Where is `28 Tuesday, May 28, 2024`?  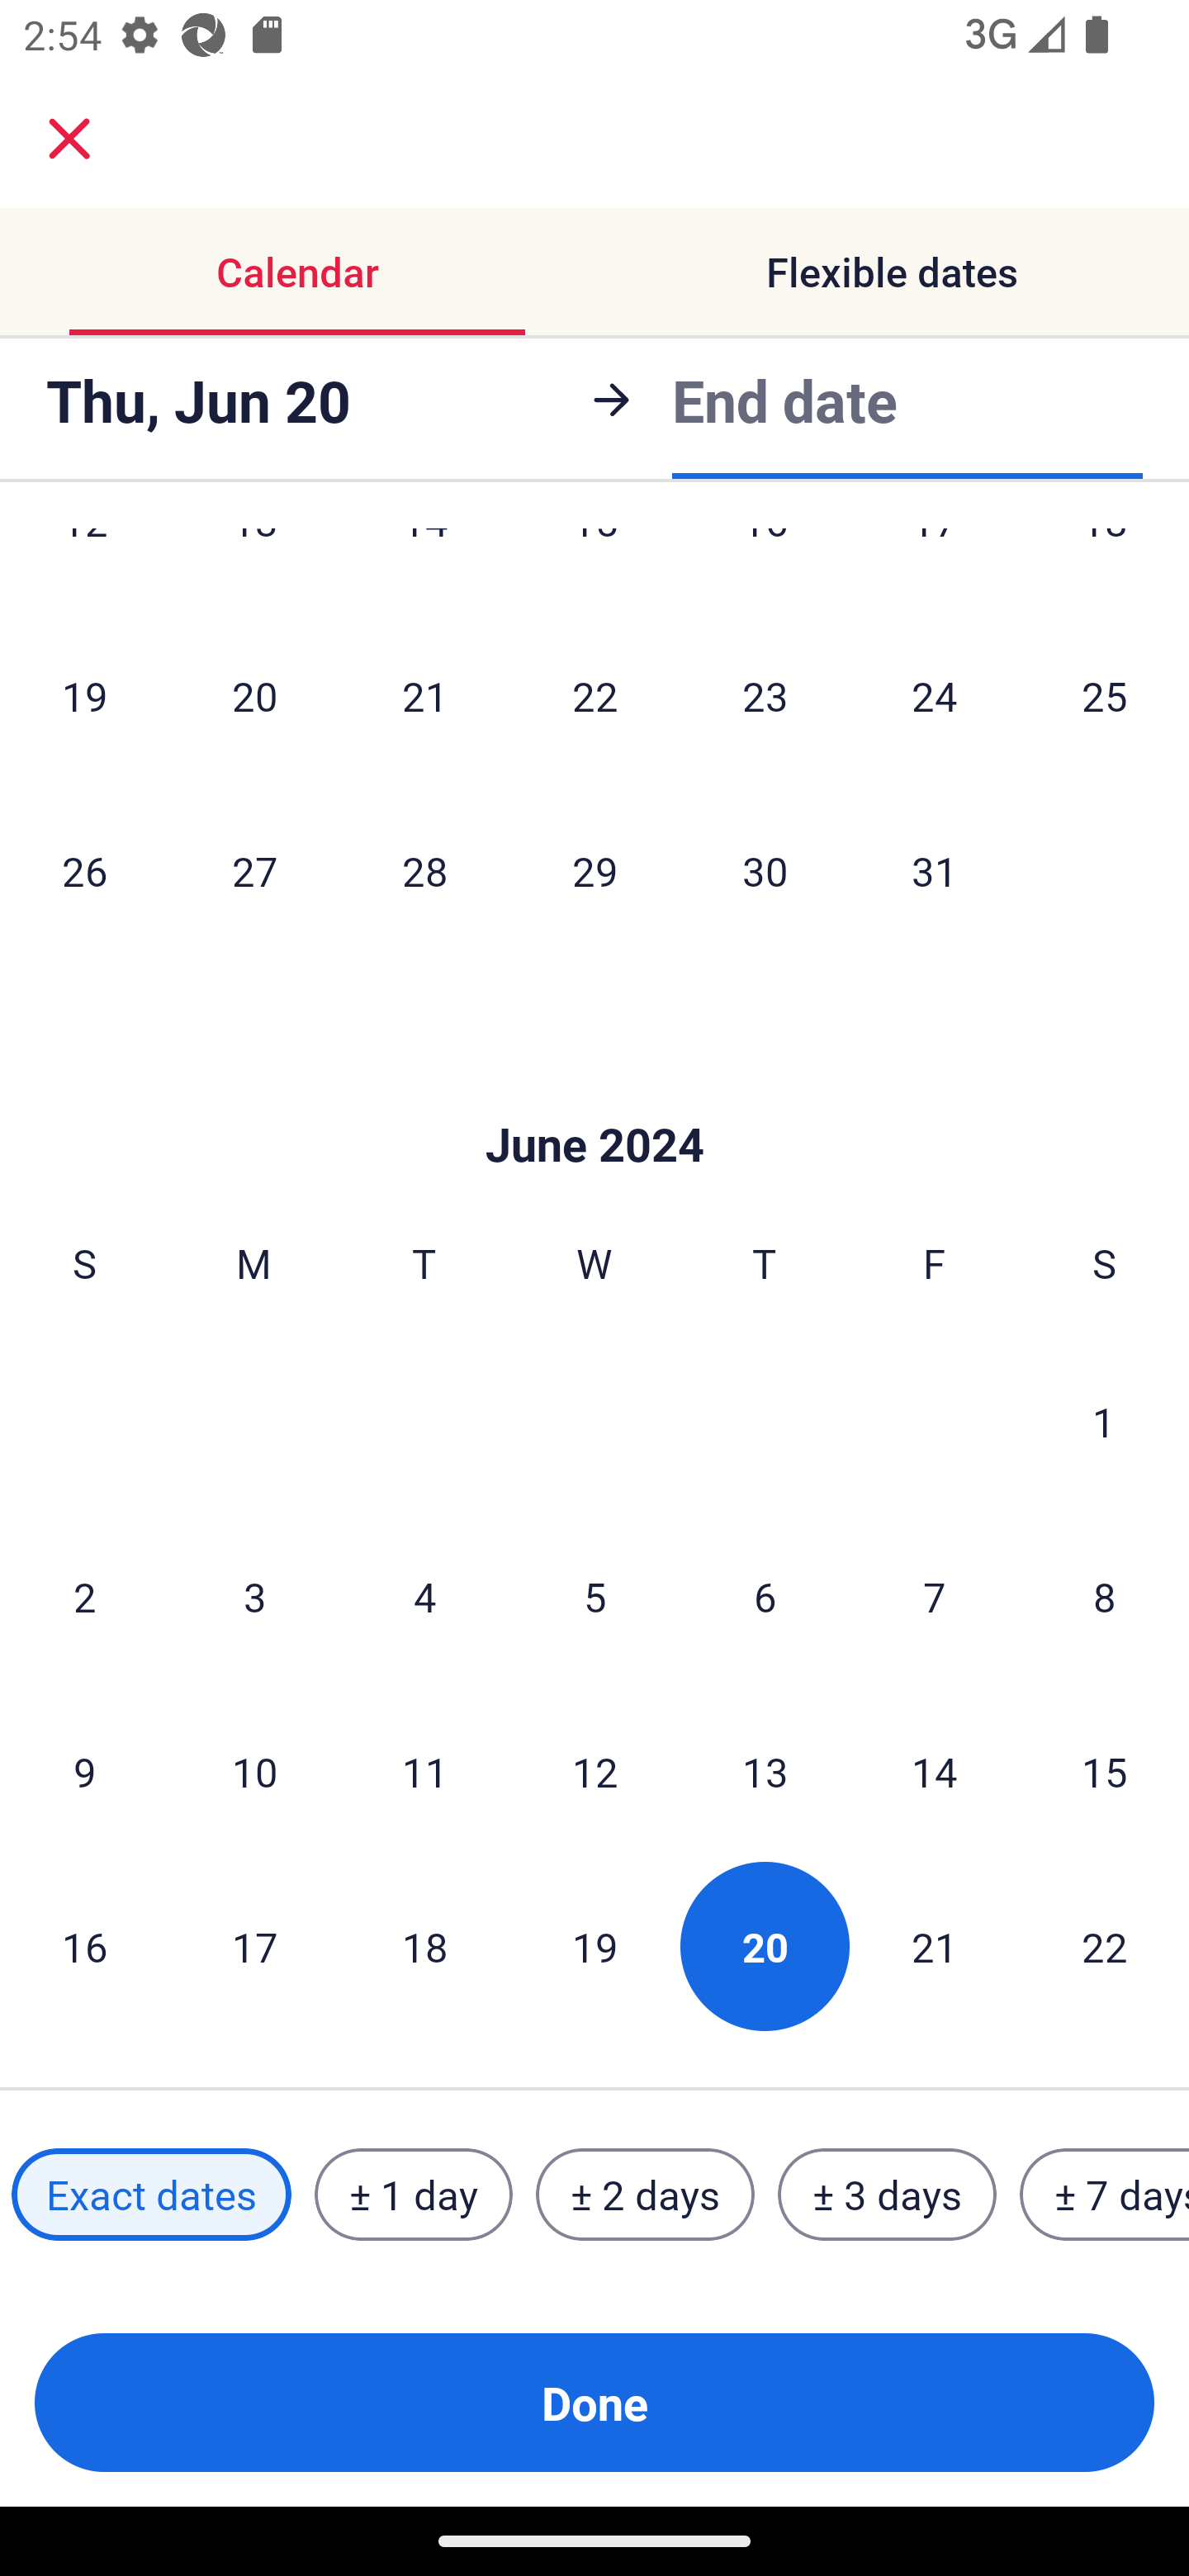
28 Tuesday, May 28, 2024 is located at coordinates (424, 870).